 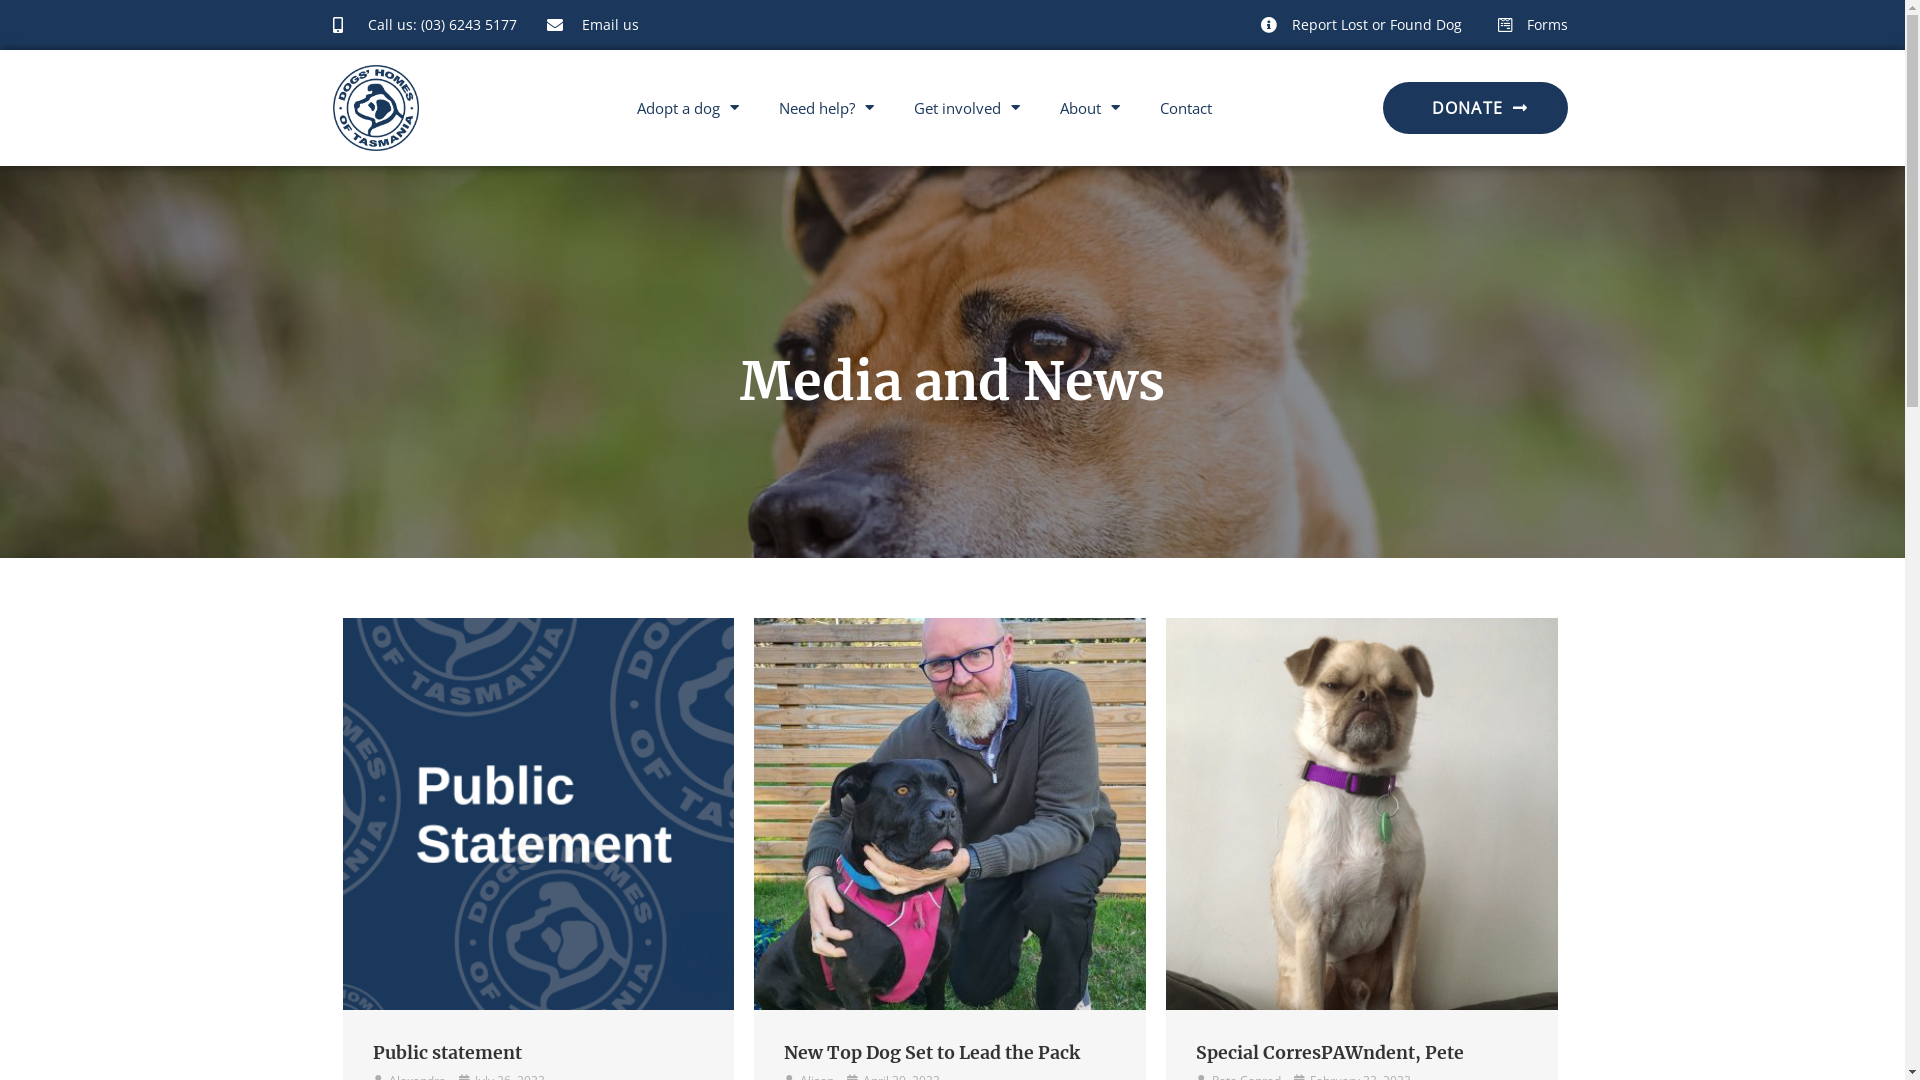 What do you see at coordinates (446, 1053) in the screenshot?
I see `Public statement` at bounding box center [446, 1053].